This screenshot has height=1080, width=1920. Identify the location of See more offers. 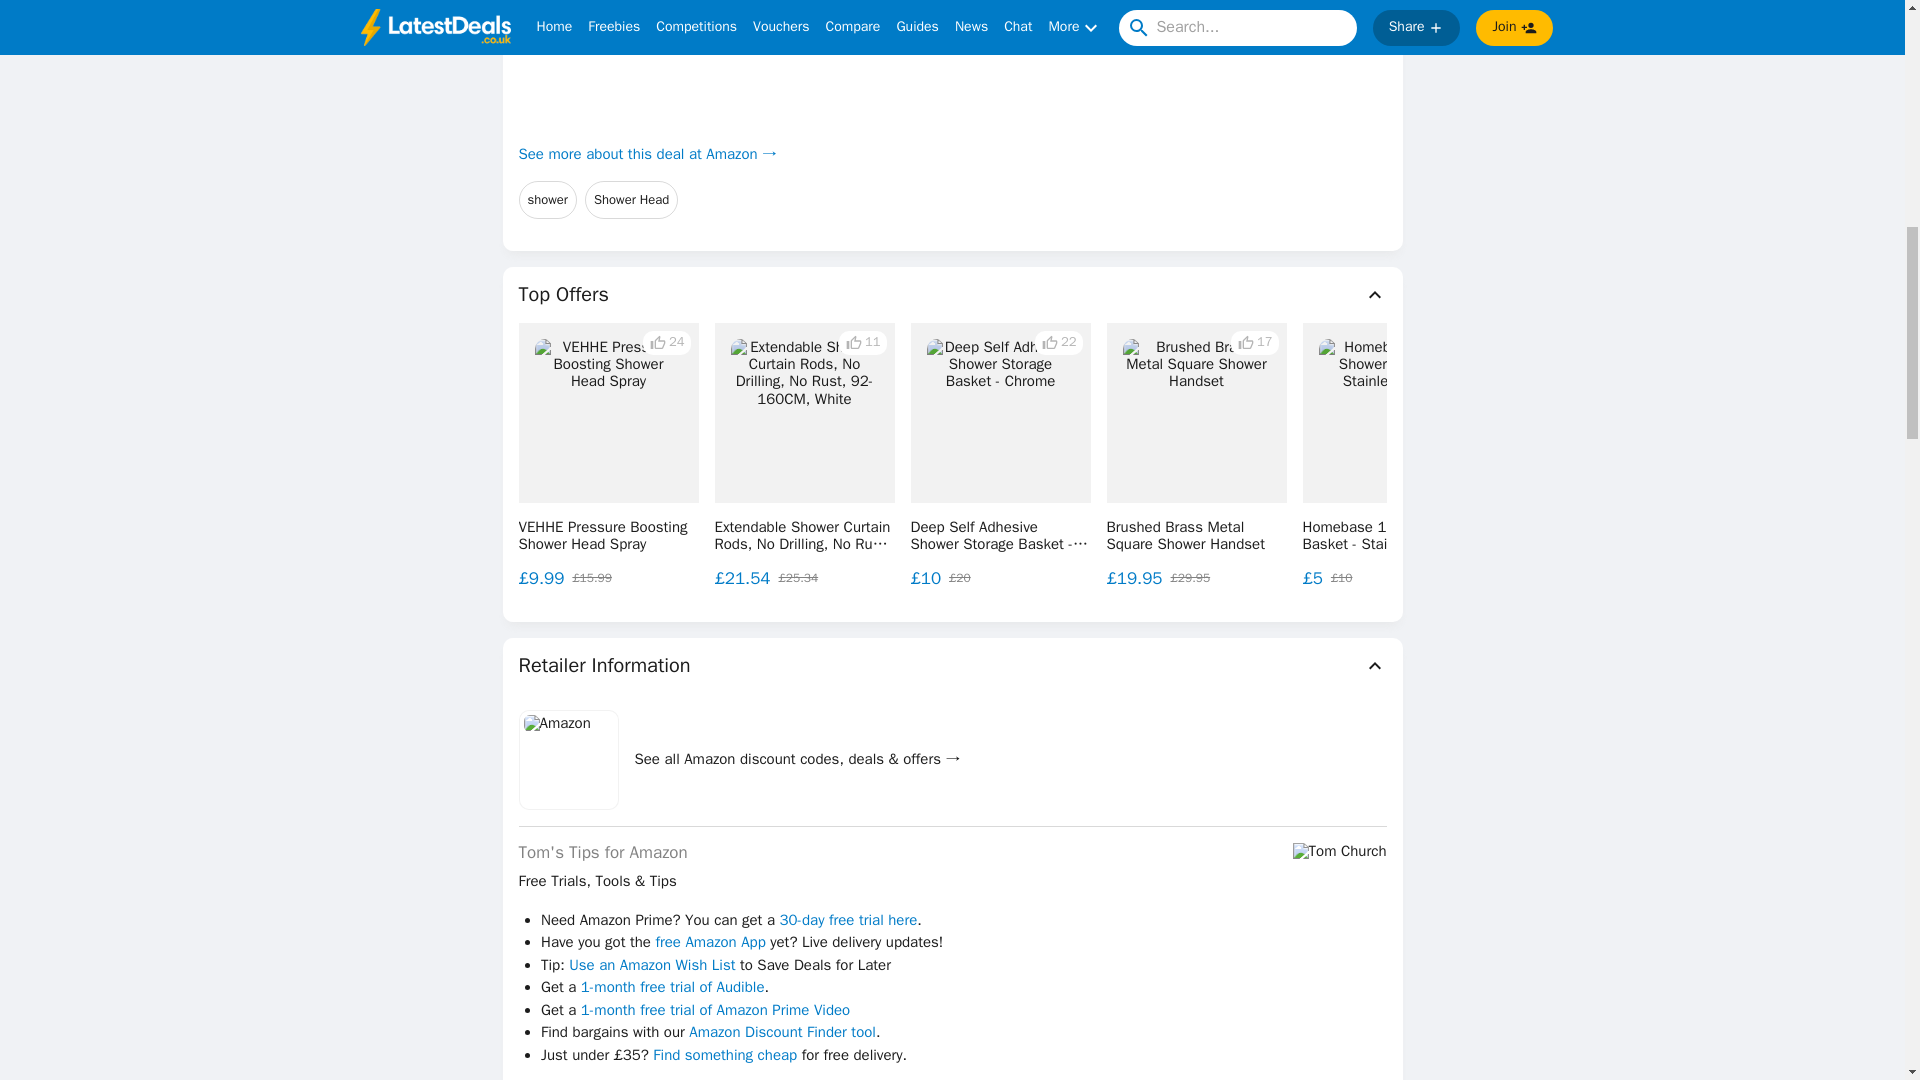
(1754, 454).